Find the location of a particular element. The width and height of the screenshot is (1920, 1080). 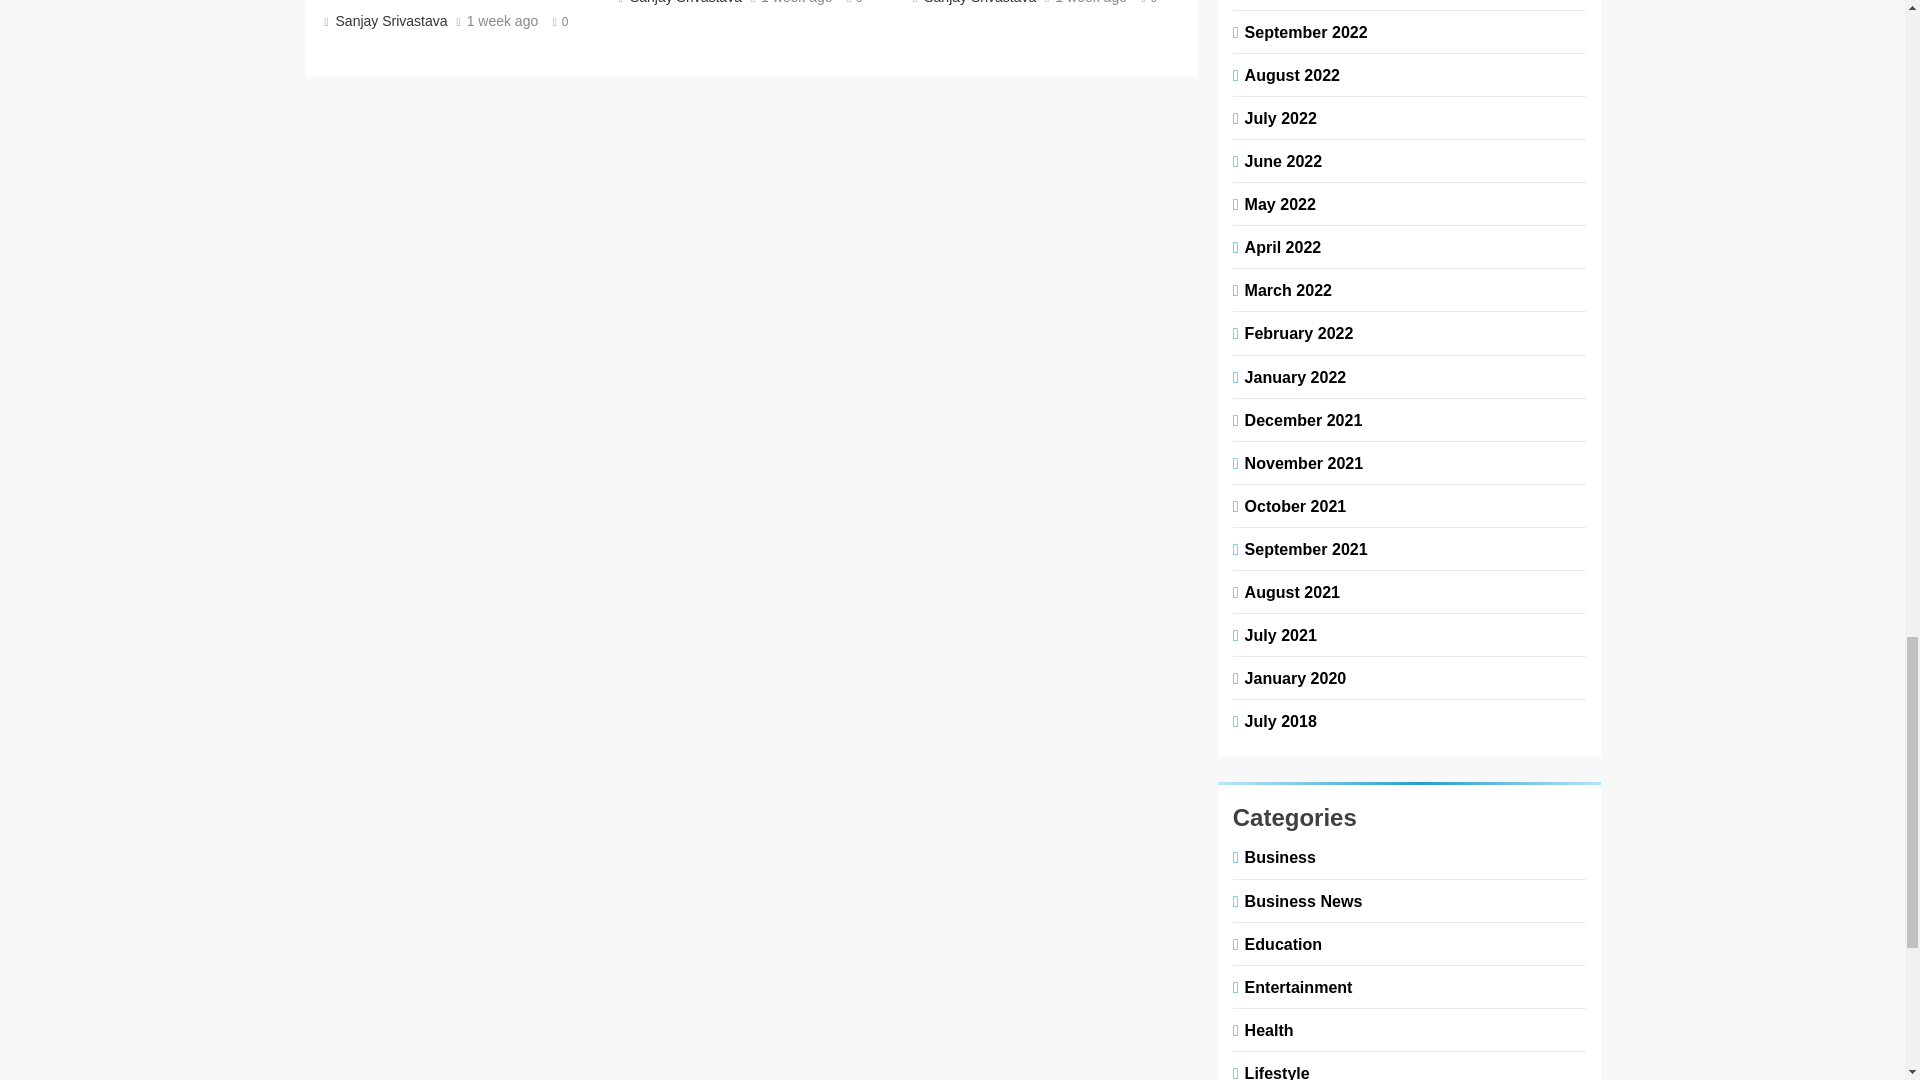

Sanjay Srivastava is located at coordinates (388, 20).